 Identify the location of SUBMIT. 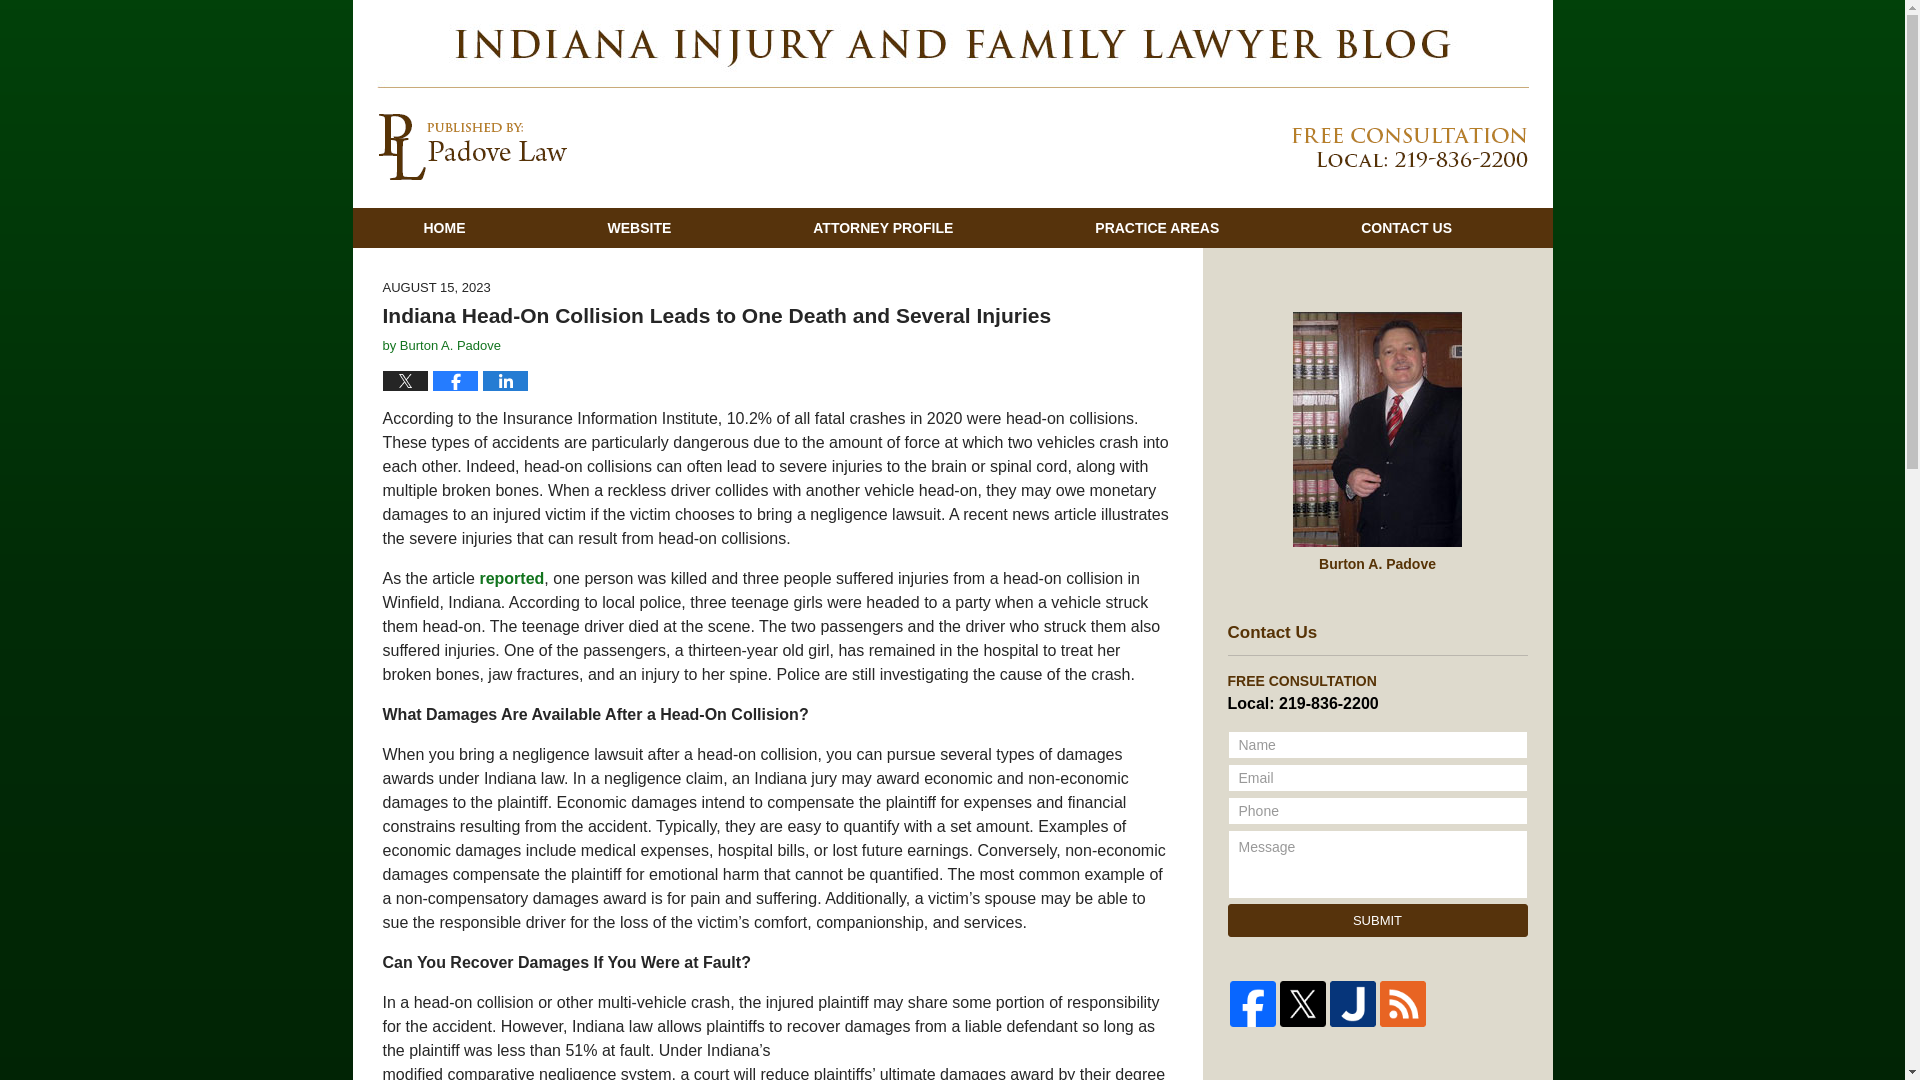
(1378, 920).